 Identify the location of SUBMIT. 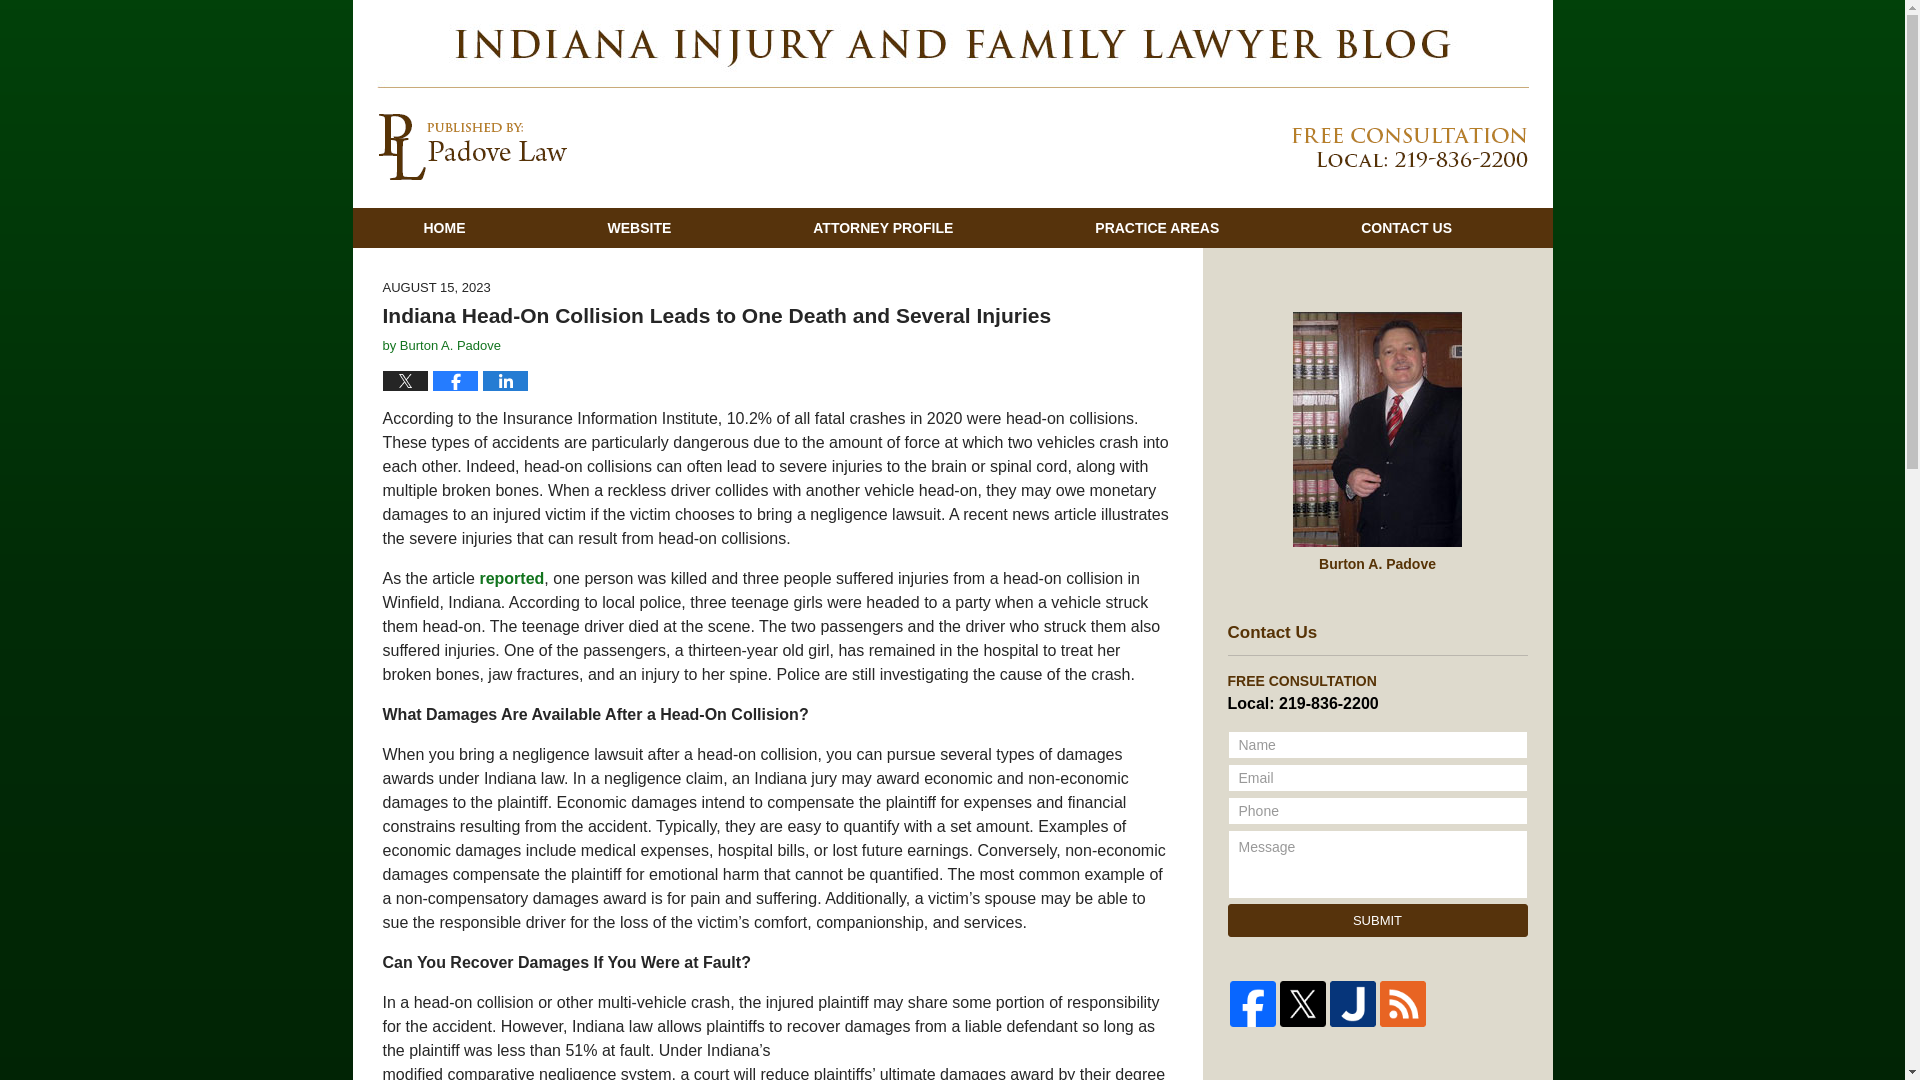
(1378, 920).